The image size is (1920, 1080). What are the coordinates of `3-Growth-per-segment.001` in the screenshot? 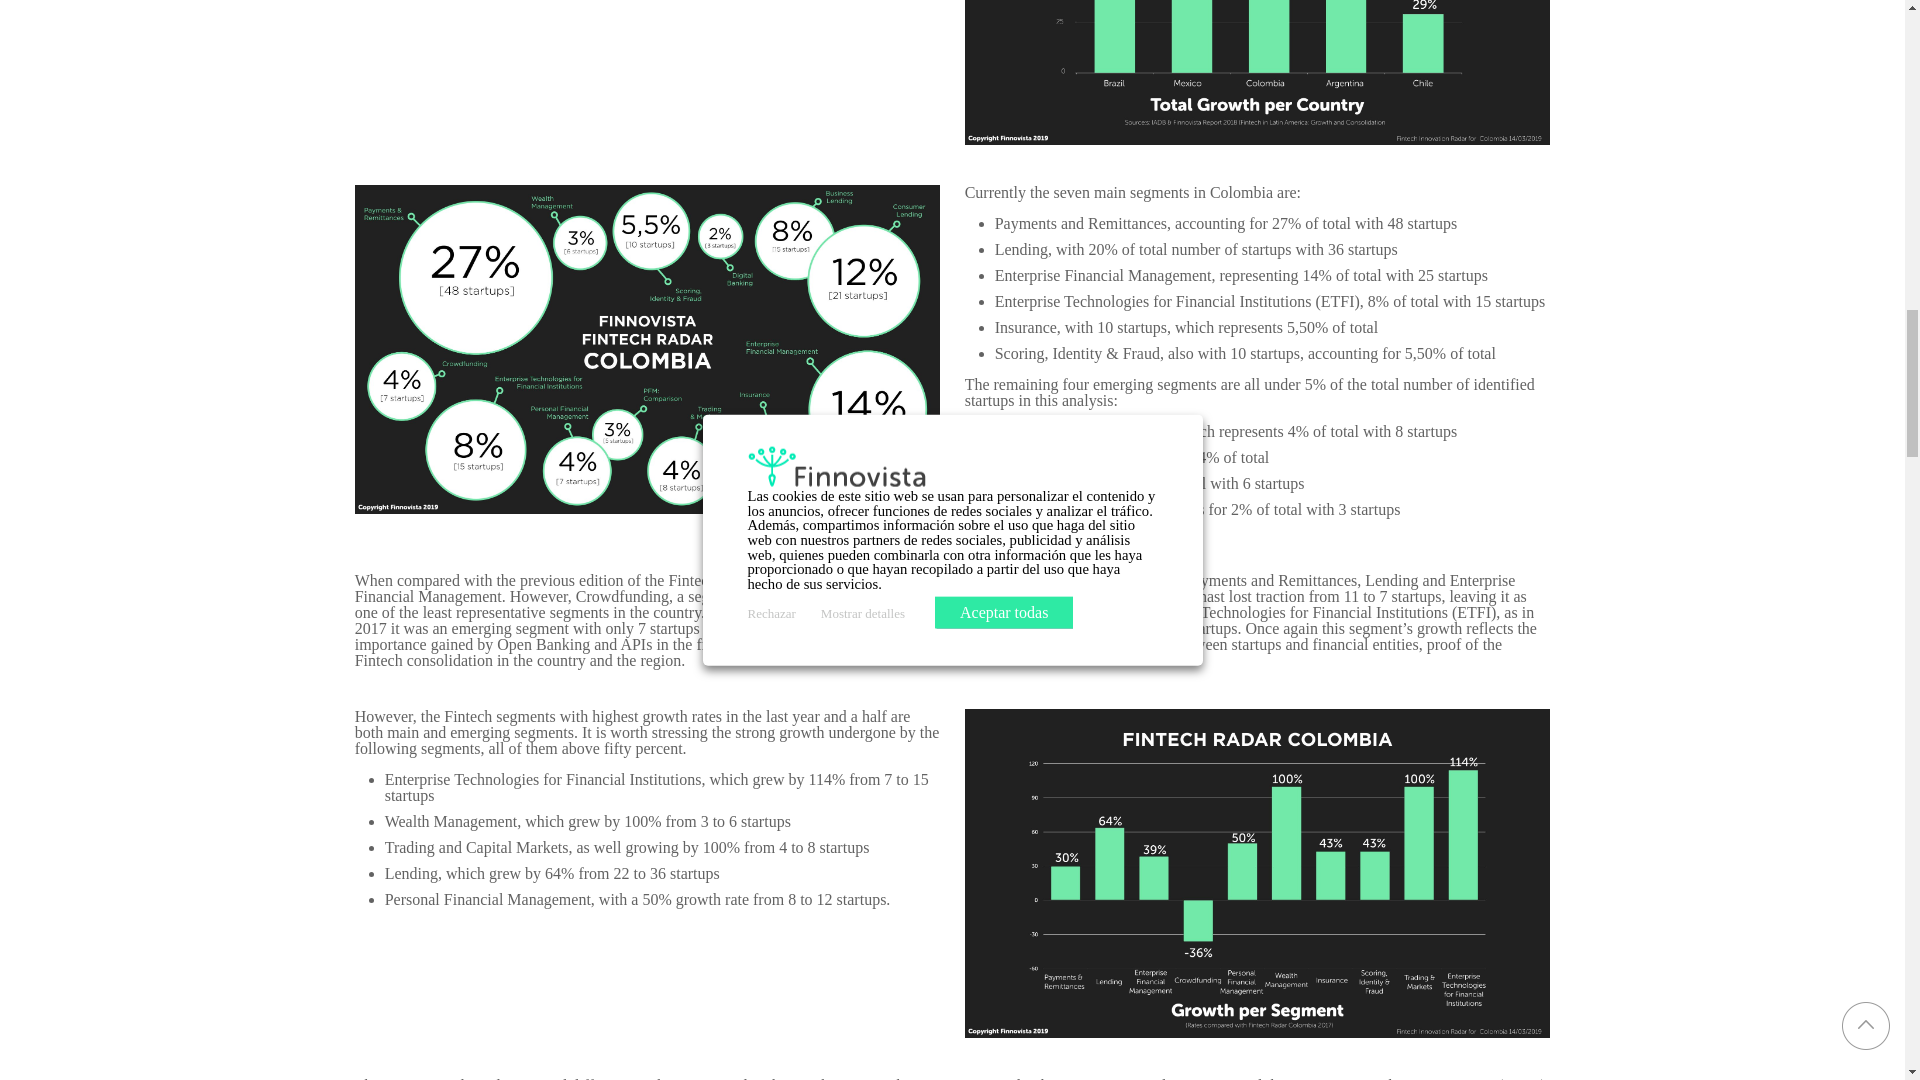 It's located at (1258, 872).